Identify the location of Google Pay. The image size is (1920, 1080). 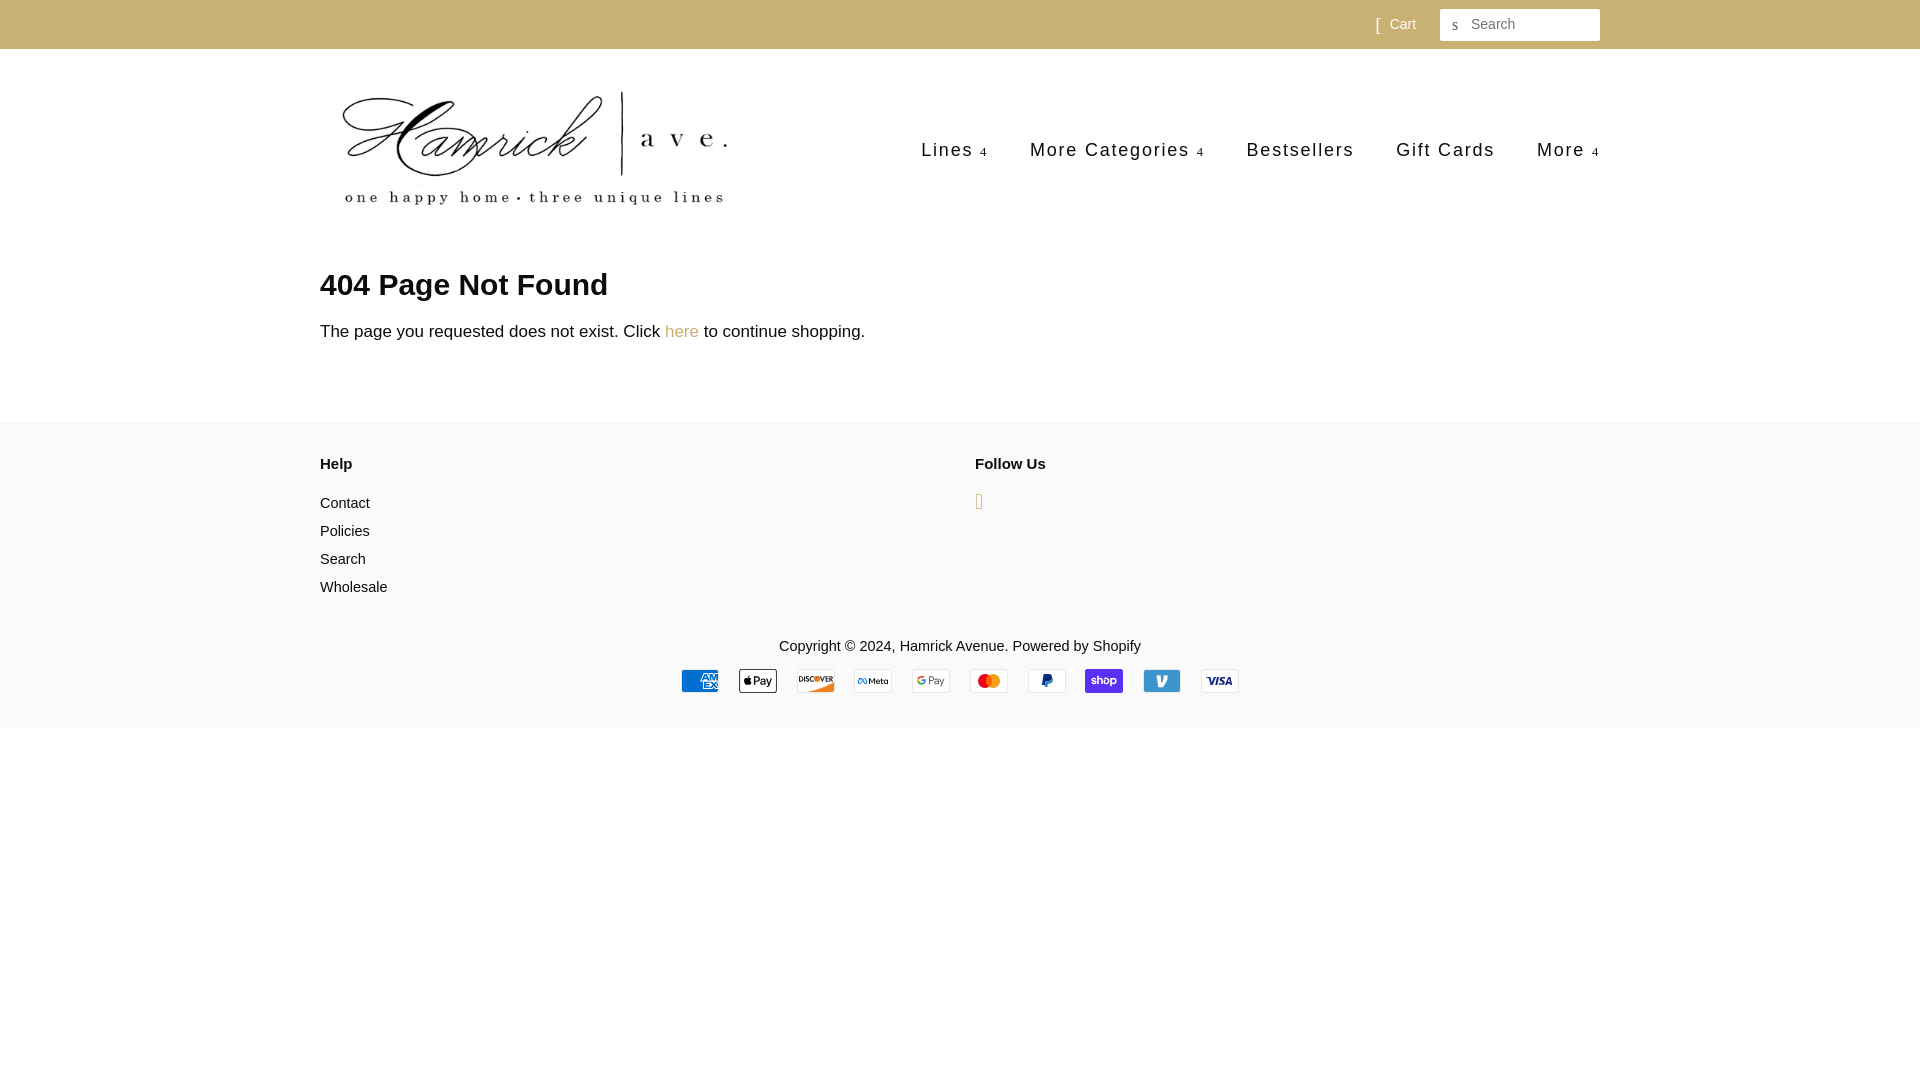
(931, 680).